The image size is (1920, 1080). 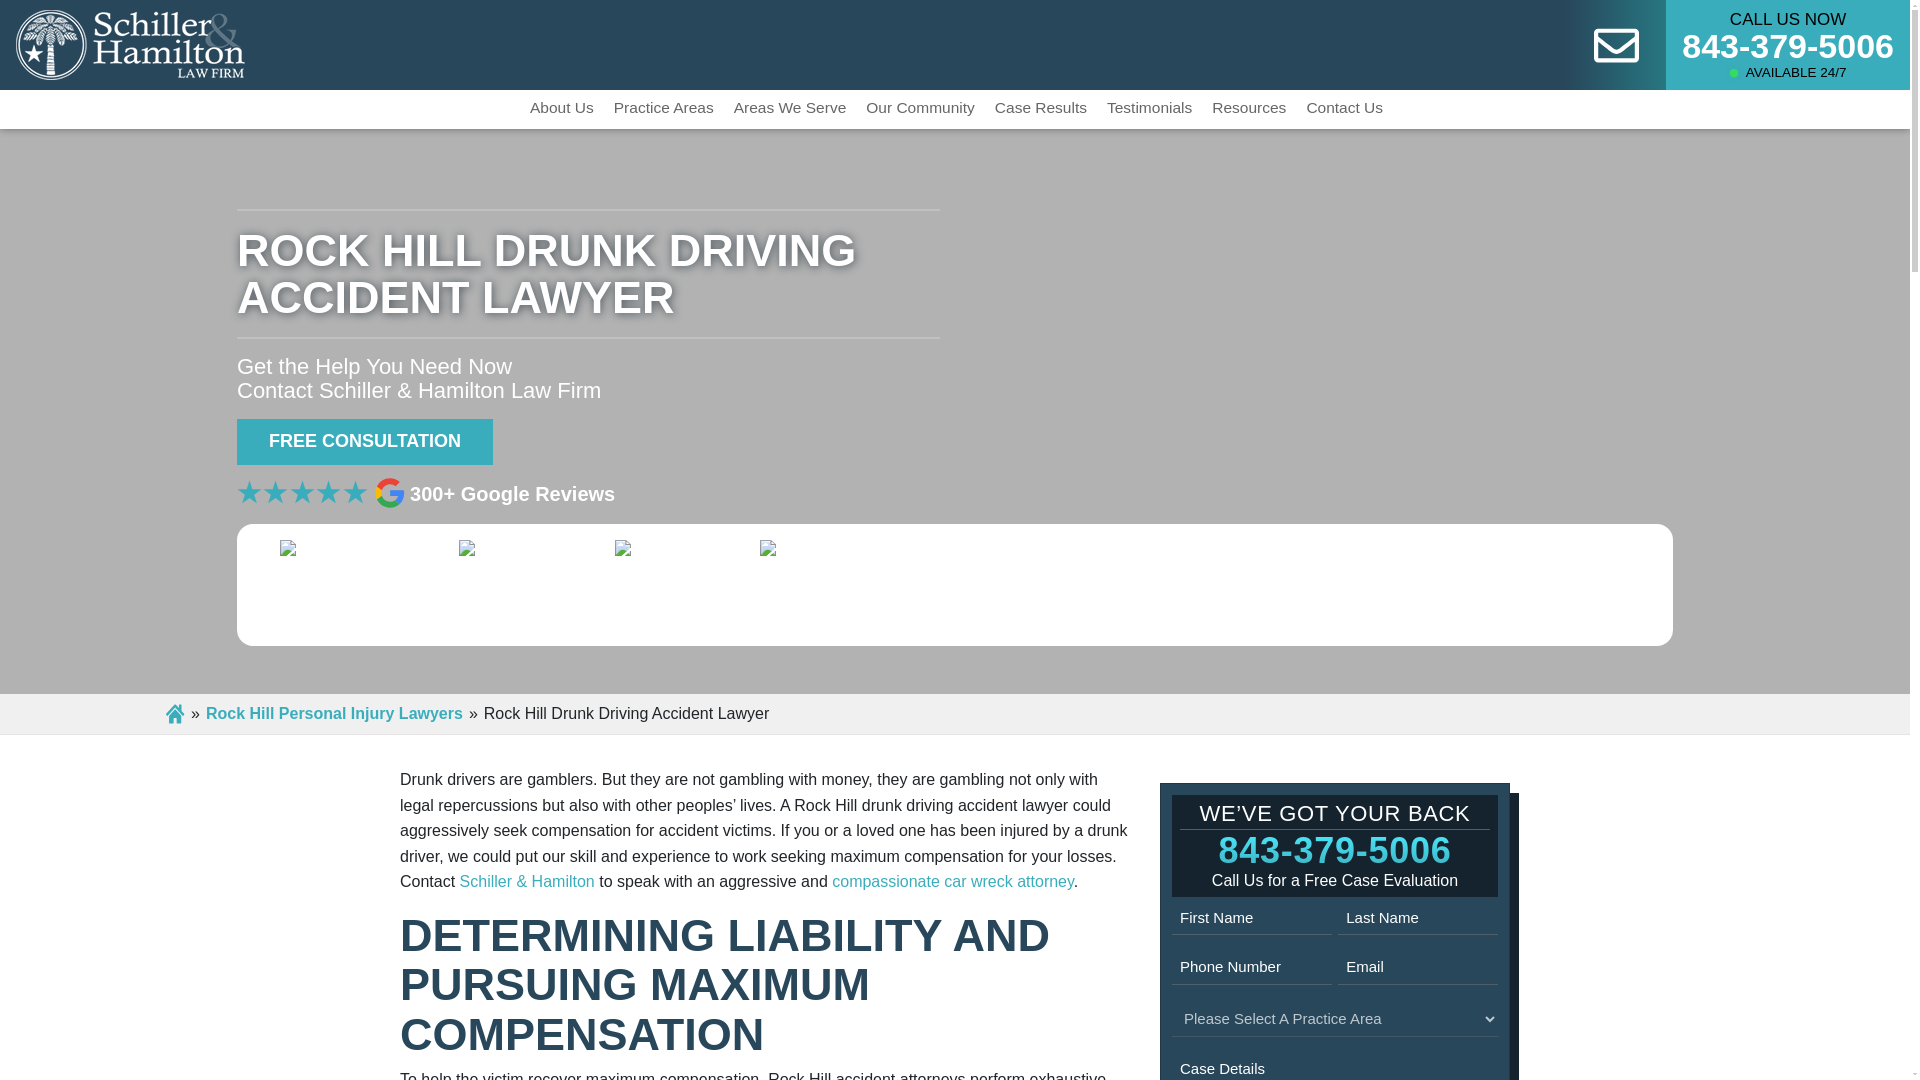 What do you see at coordinates (1616, 44) in the screenshot?
I see `Contact us now` at bounding box center [1616, 44].